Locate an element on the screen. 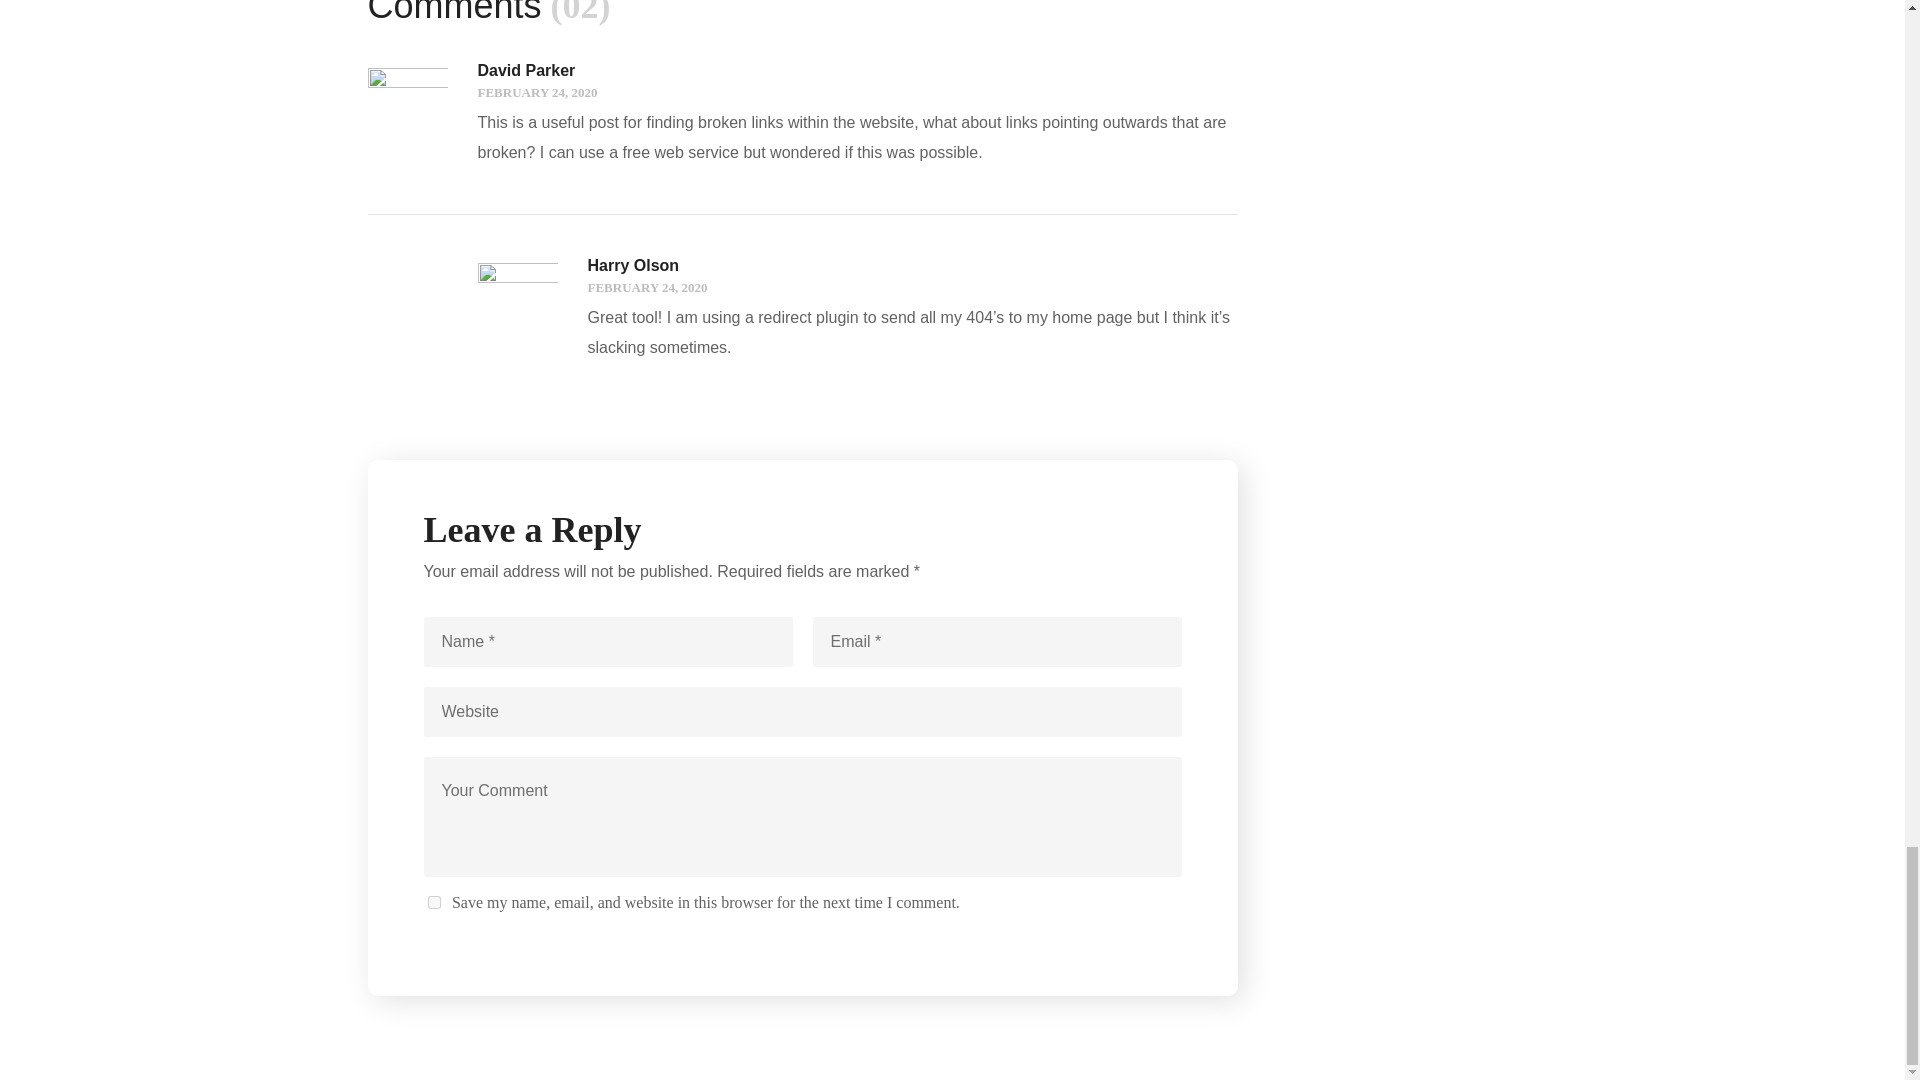  REPLY is located at coordinates (1214, 266).